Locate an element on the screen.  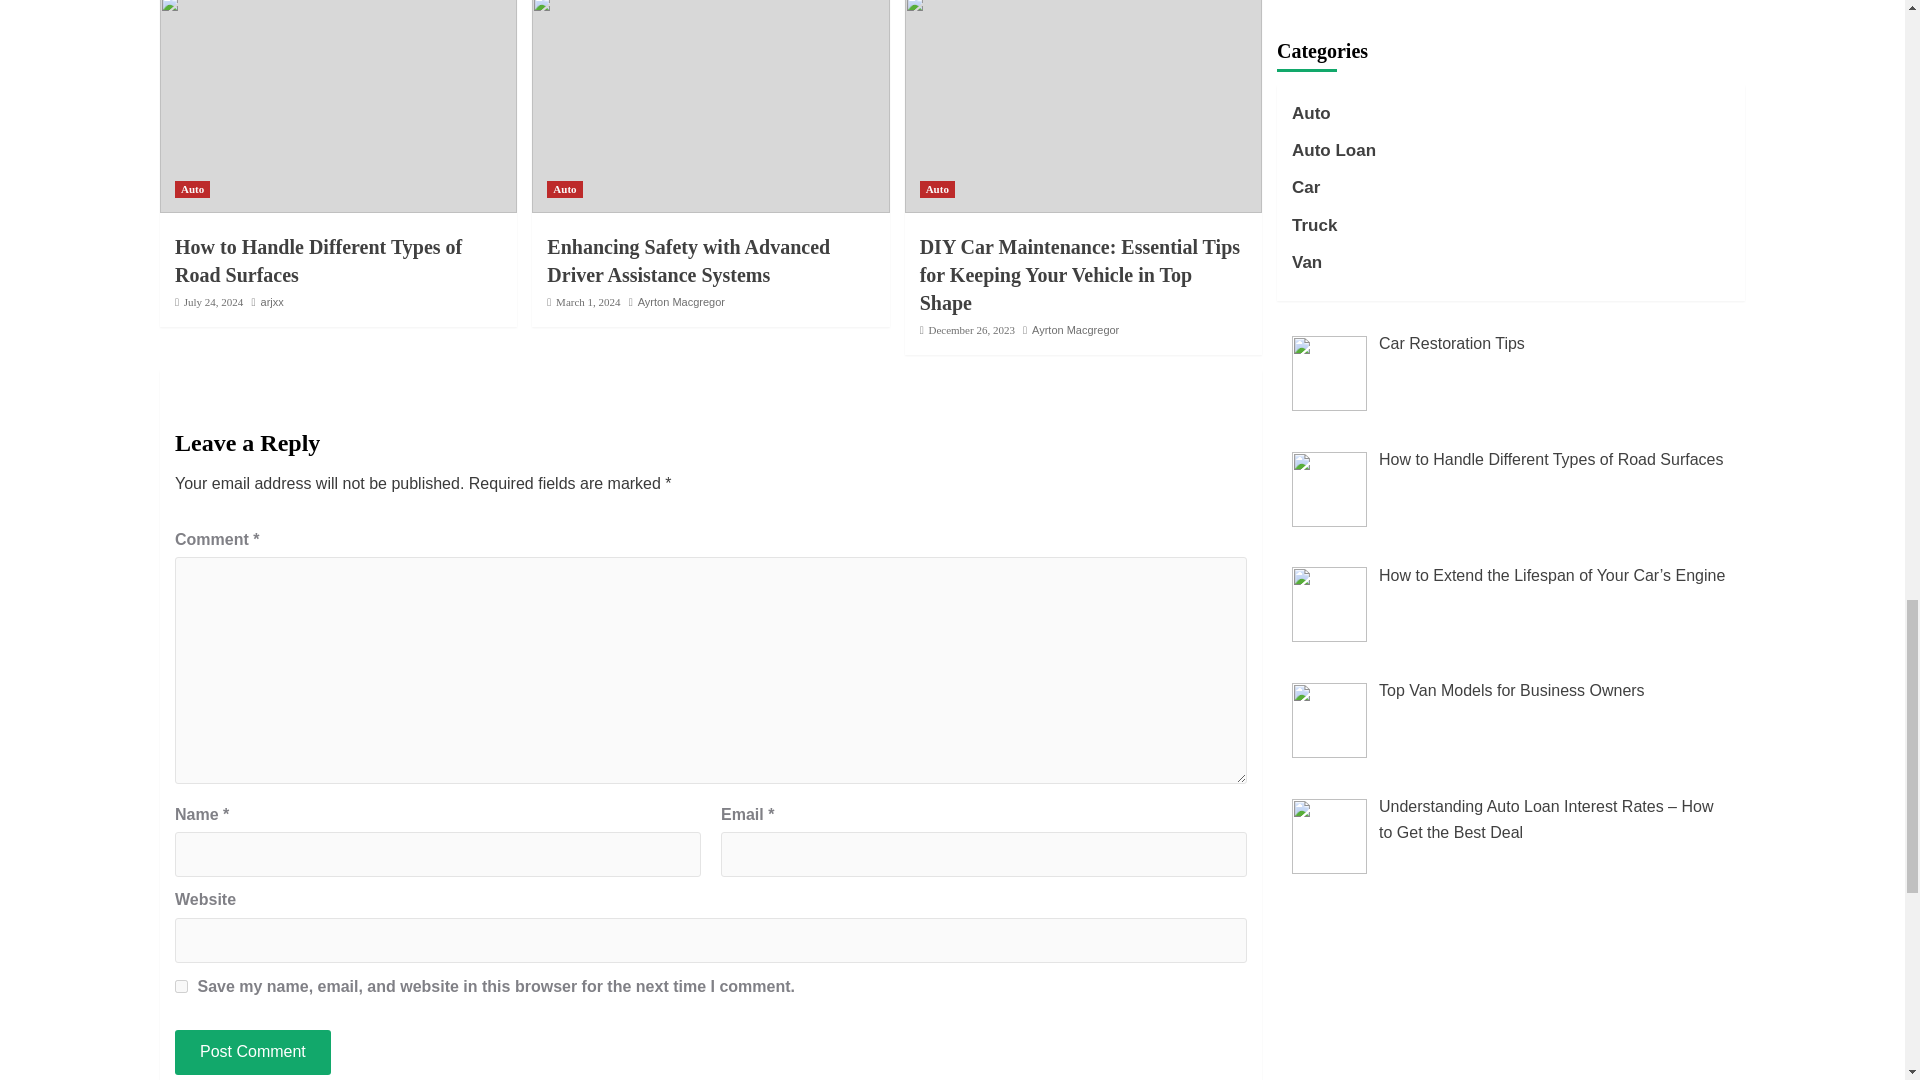
yes is located at coordinates (181, 986).